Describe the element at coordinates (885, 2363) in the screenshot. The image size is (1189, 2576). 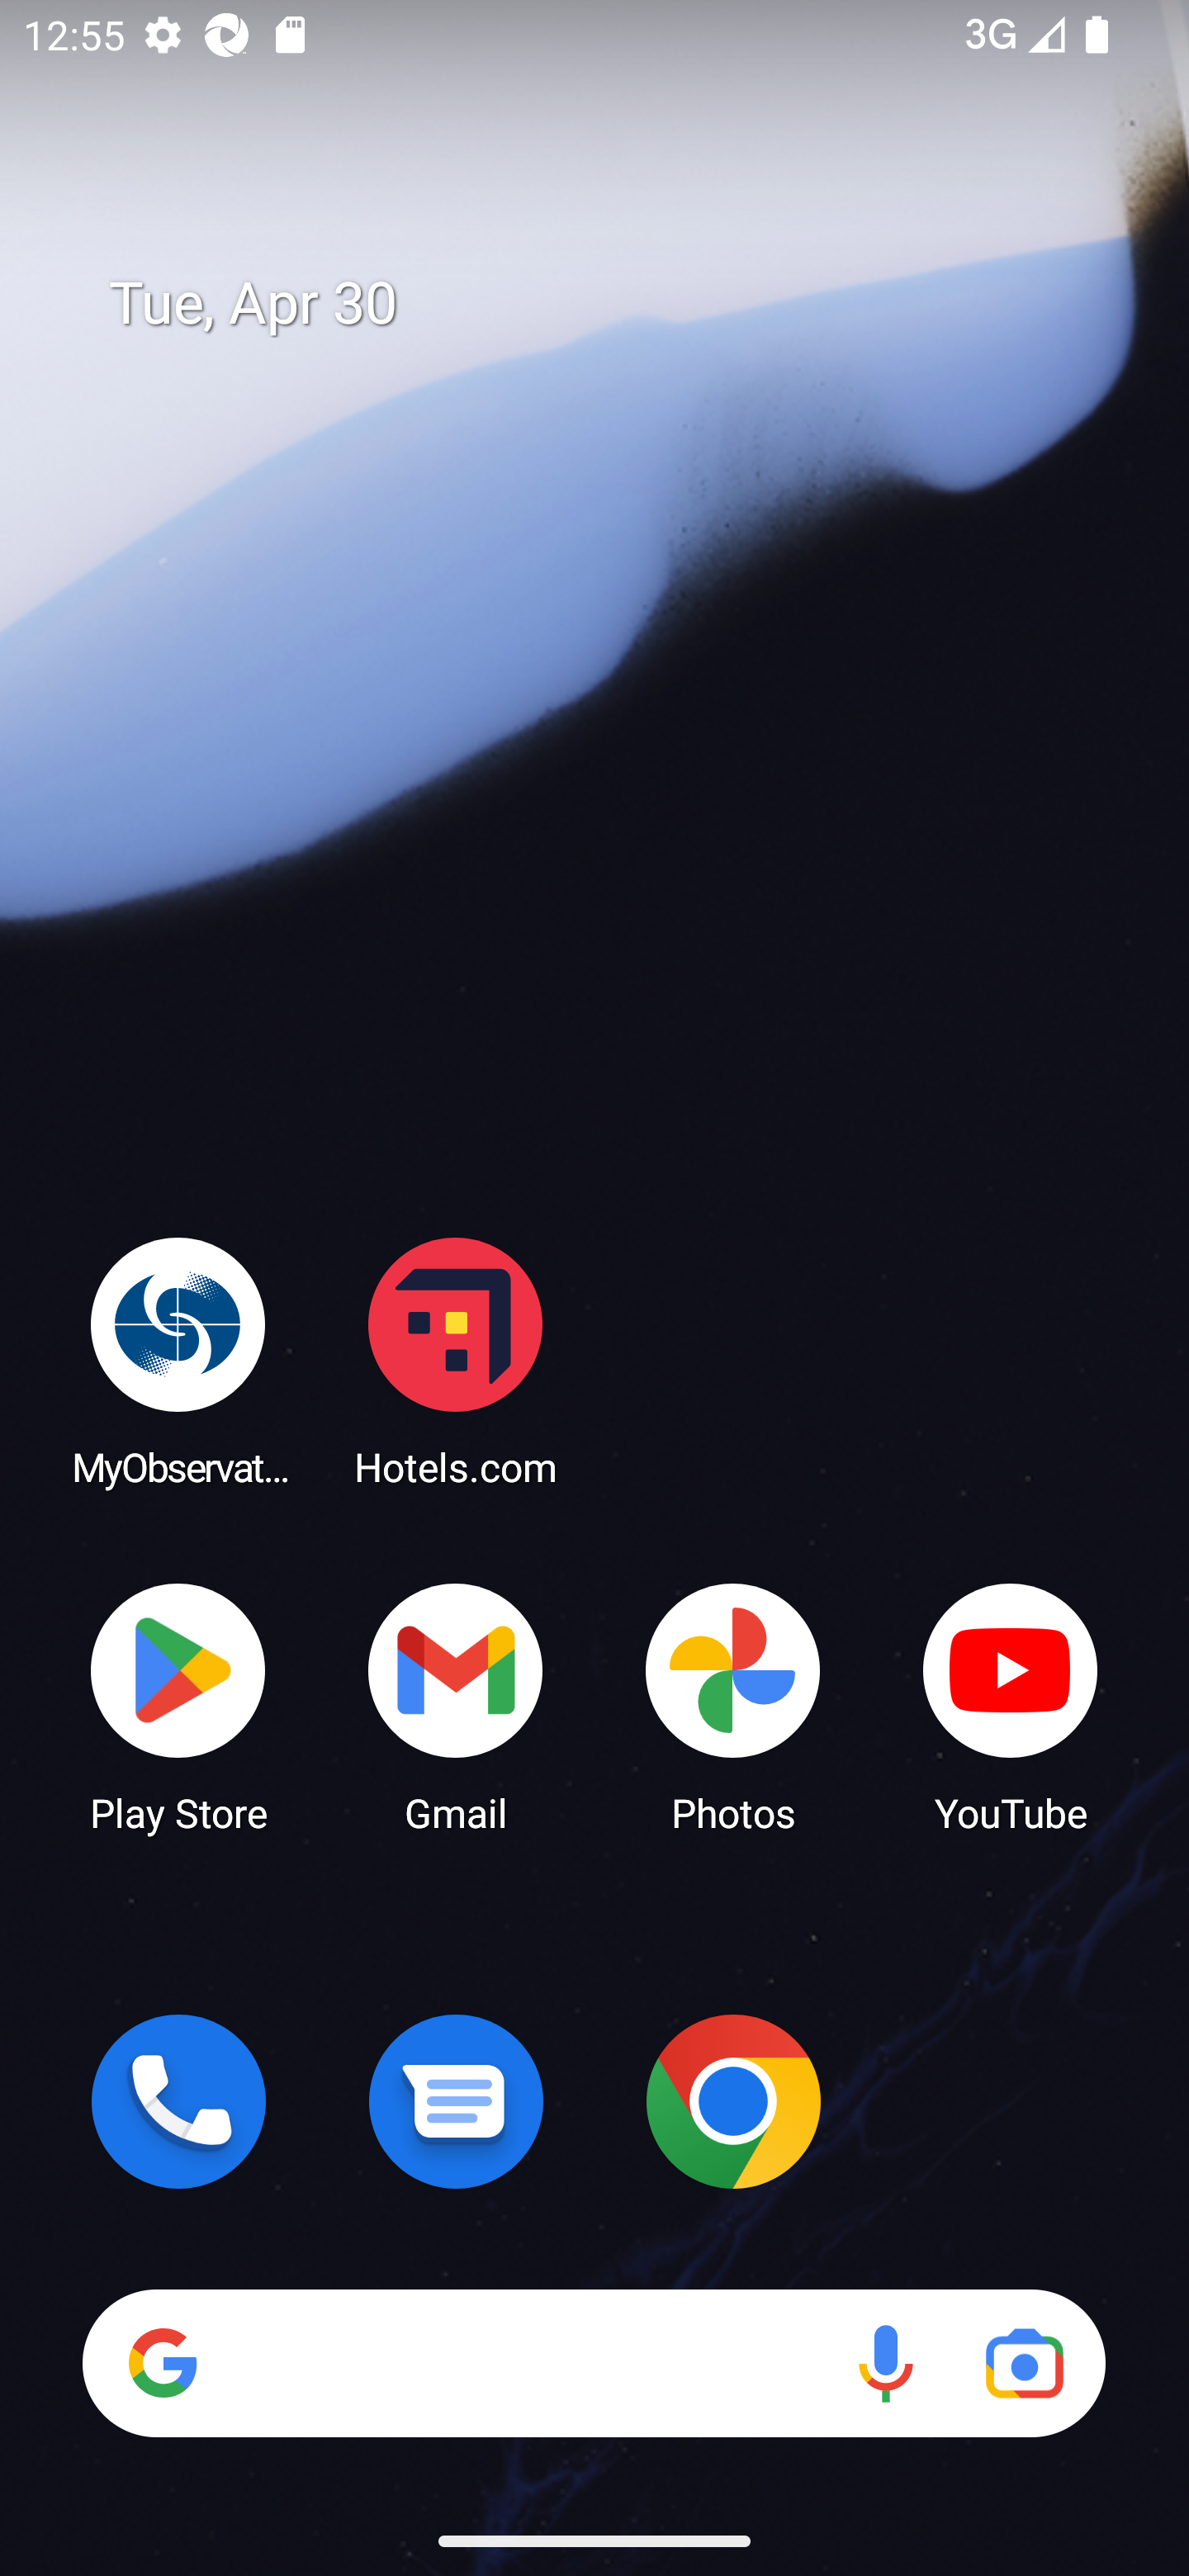
I see `Voice search` at that location.